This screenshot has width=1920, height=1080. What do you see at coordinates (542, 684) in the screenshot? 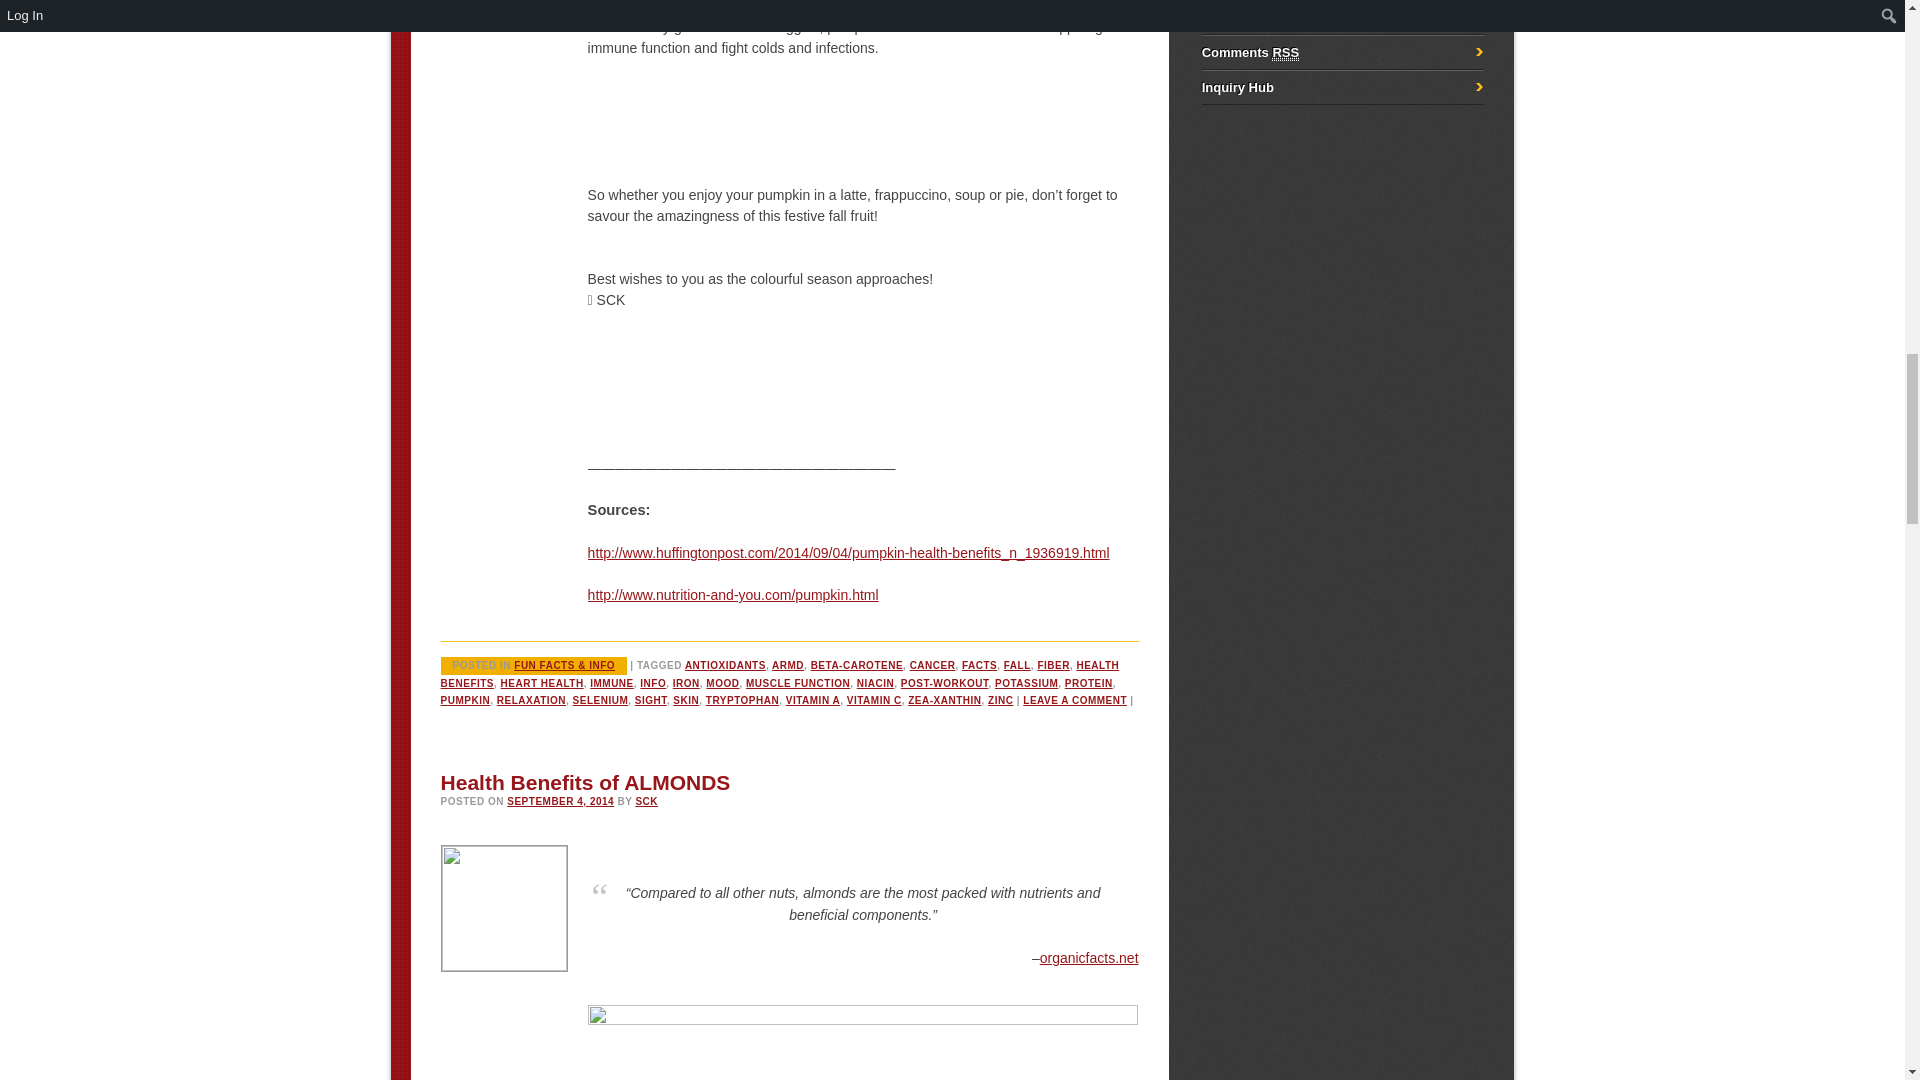
I see `HEART HEALTH` at bounding box center [542, 684].